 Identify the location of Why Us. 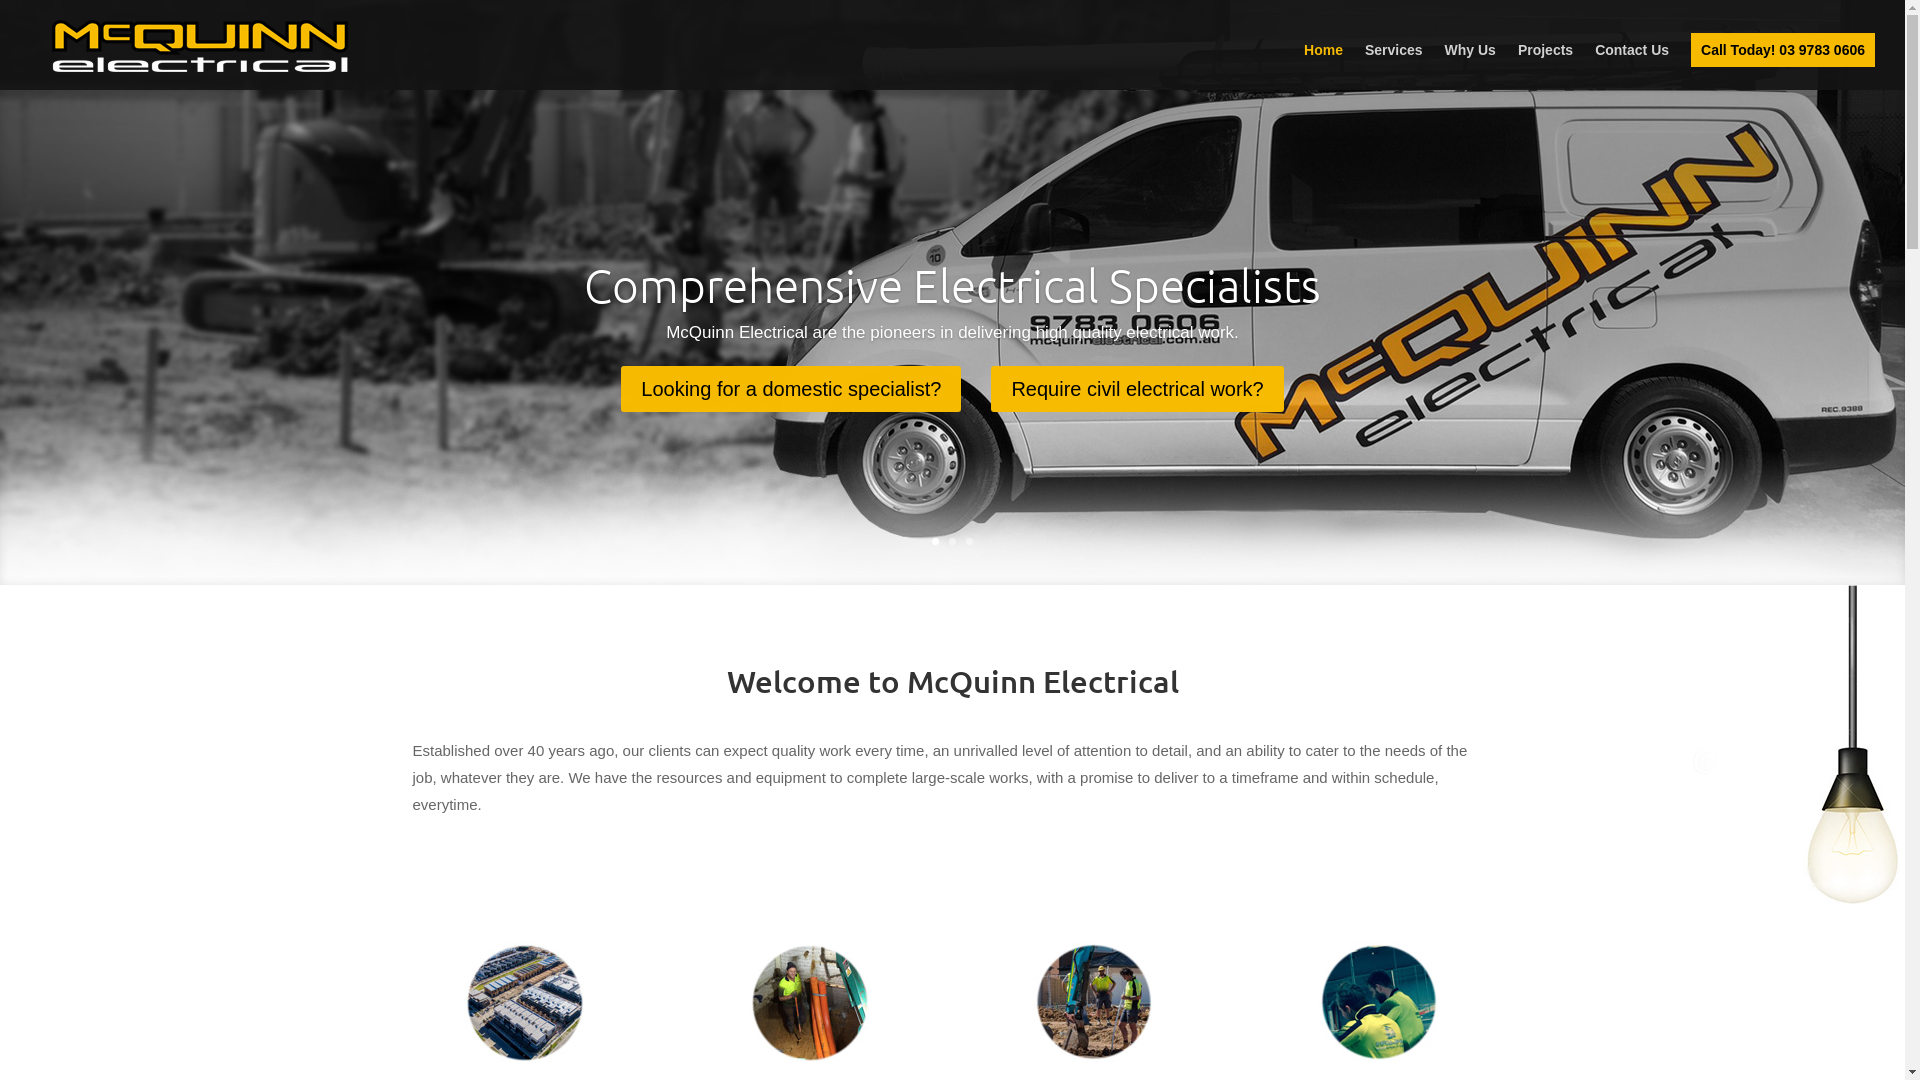
(1470, 66).